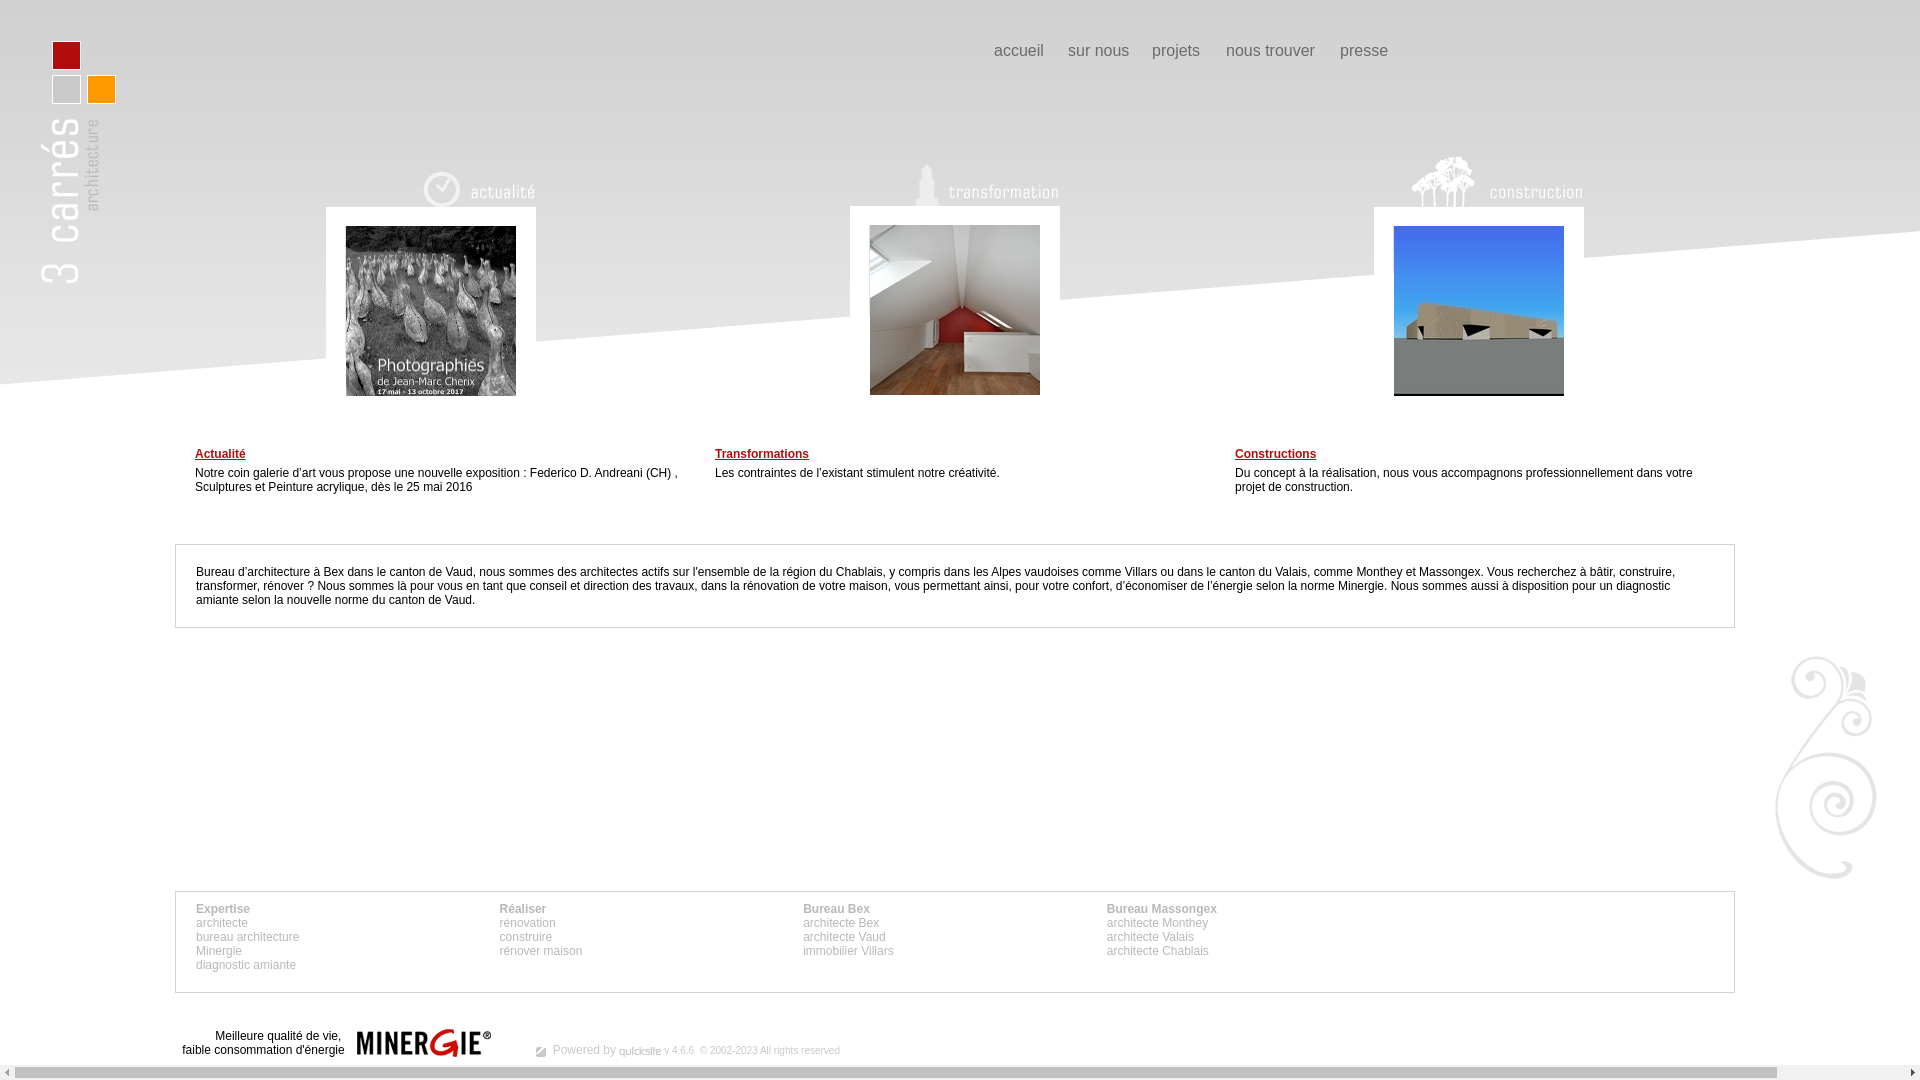  I want to click on Minergie, so click(219, 951).